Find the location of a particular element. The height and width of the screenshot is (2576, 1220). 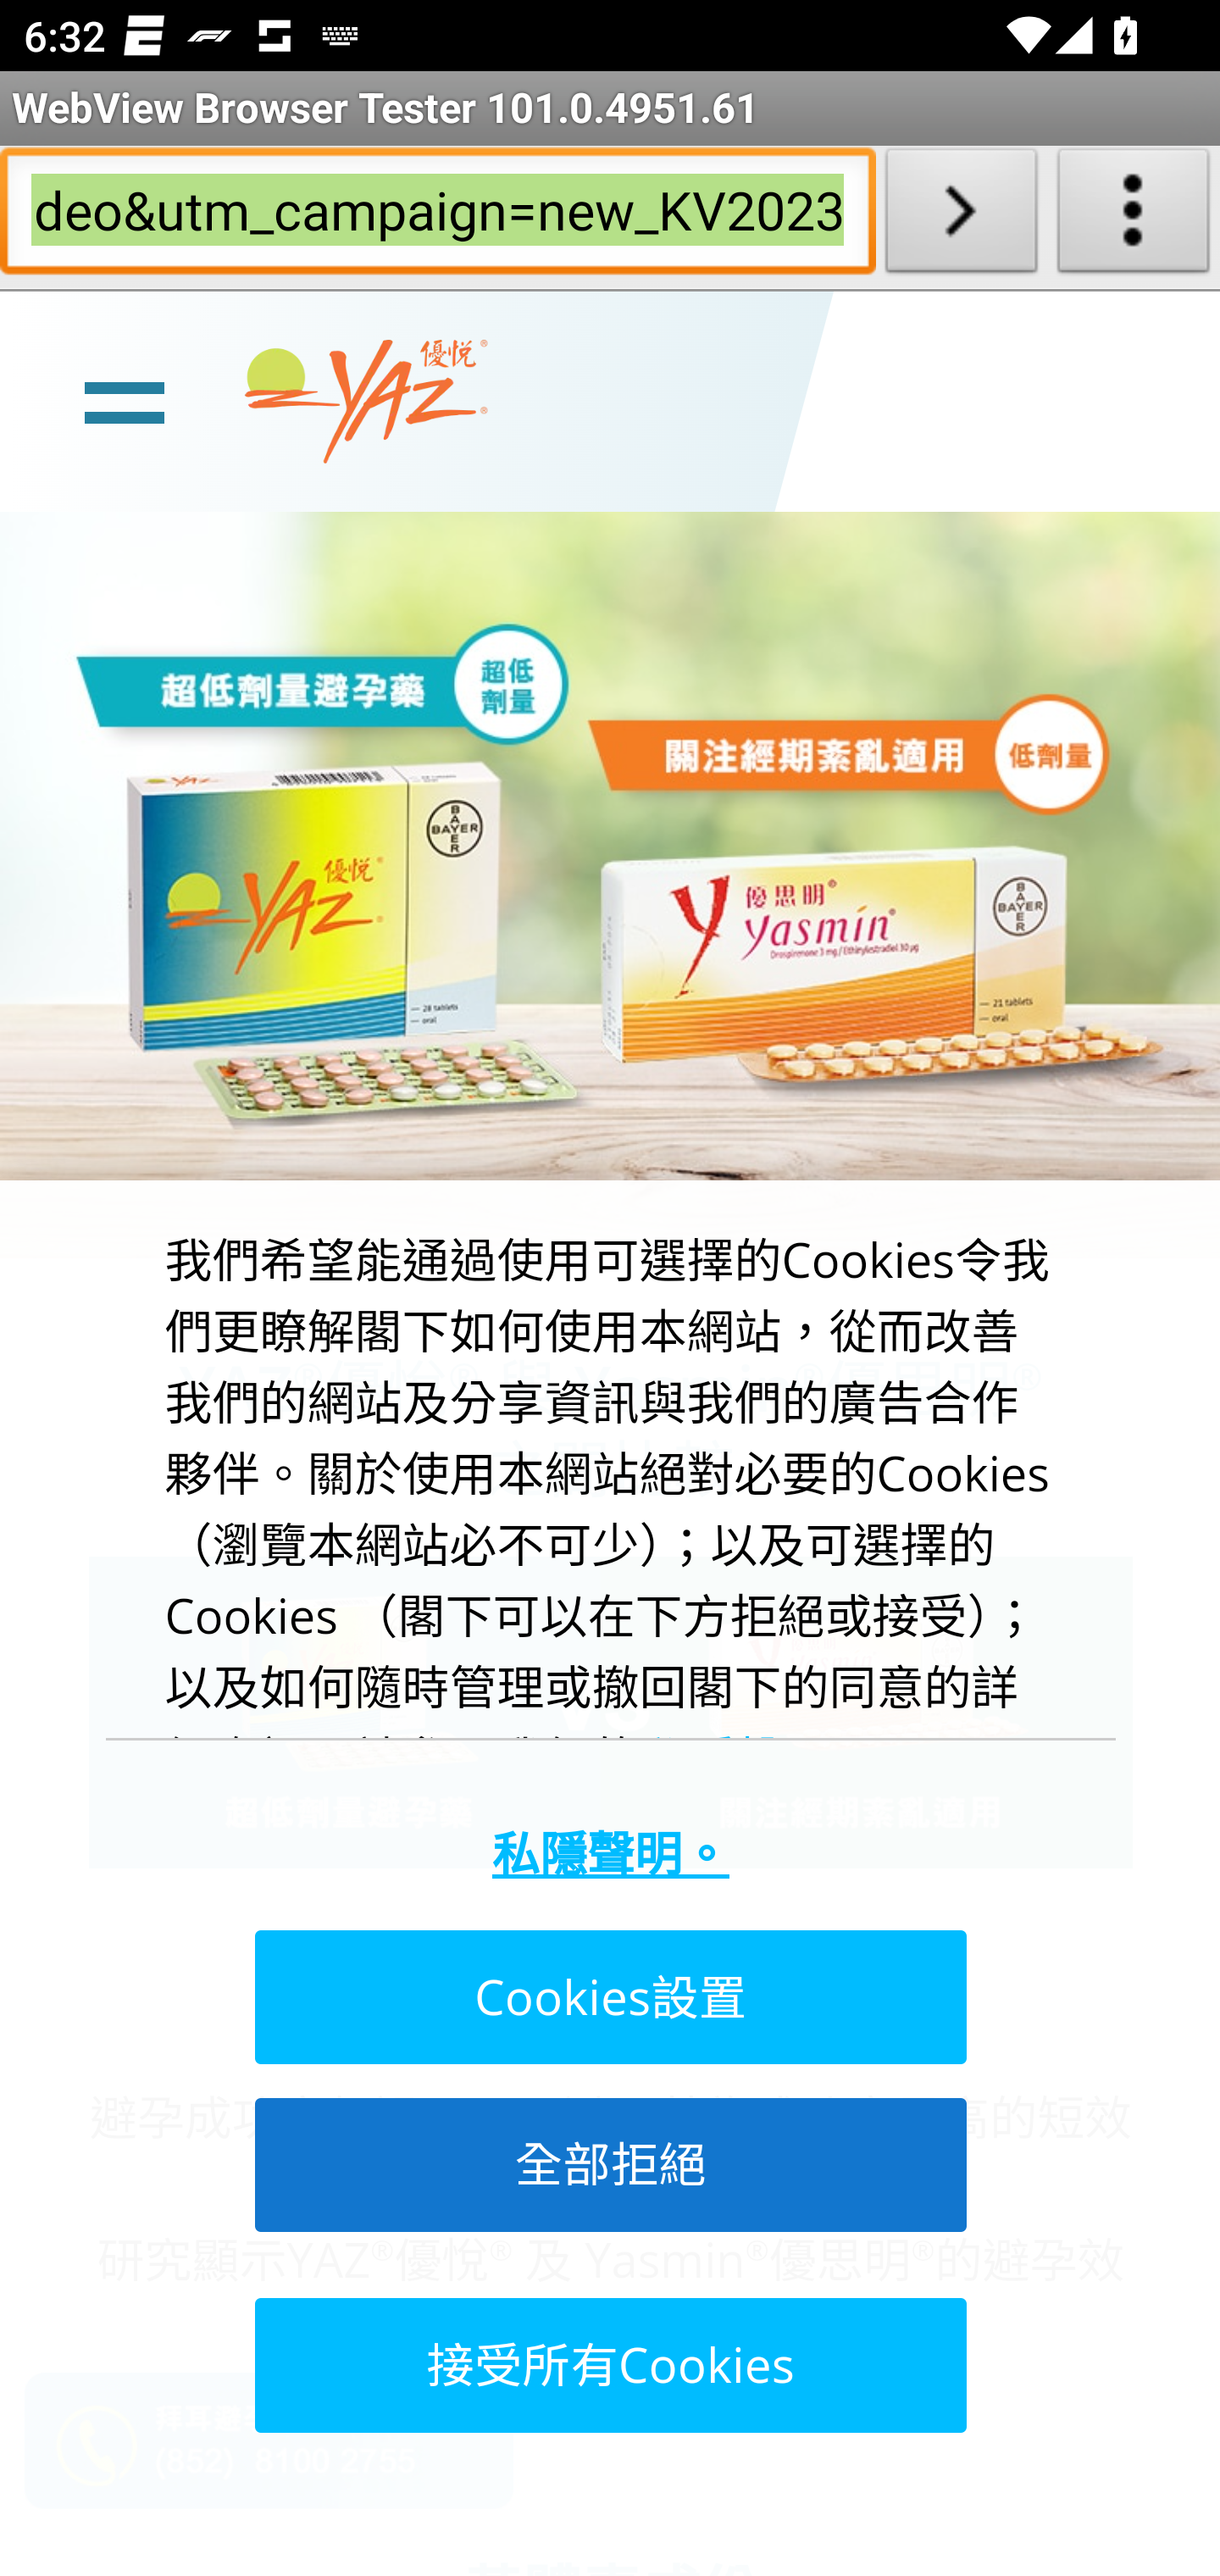

www.yaz is located at coordinates (366, 402).